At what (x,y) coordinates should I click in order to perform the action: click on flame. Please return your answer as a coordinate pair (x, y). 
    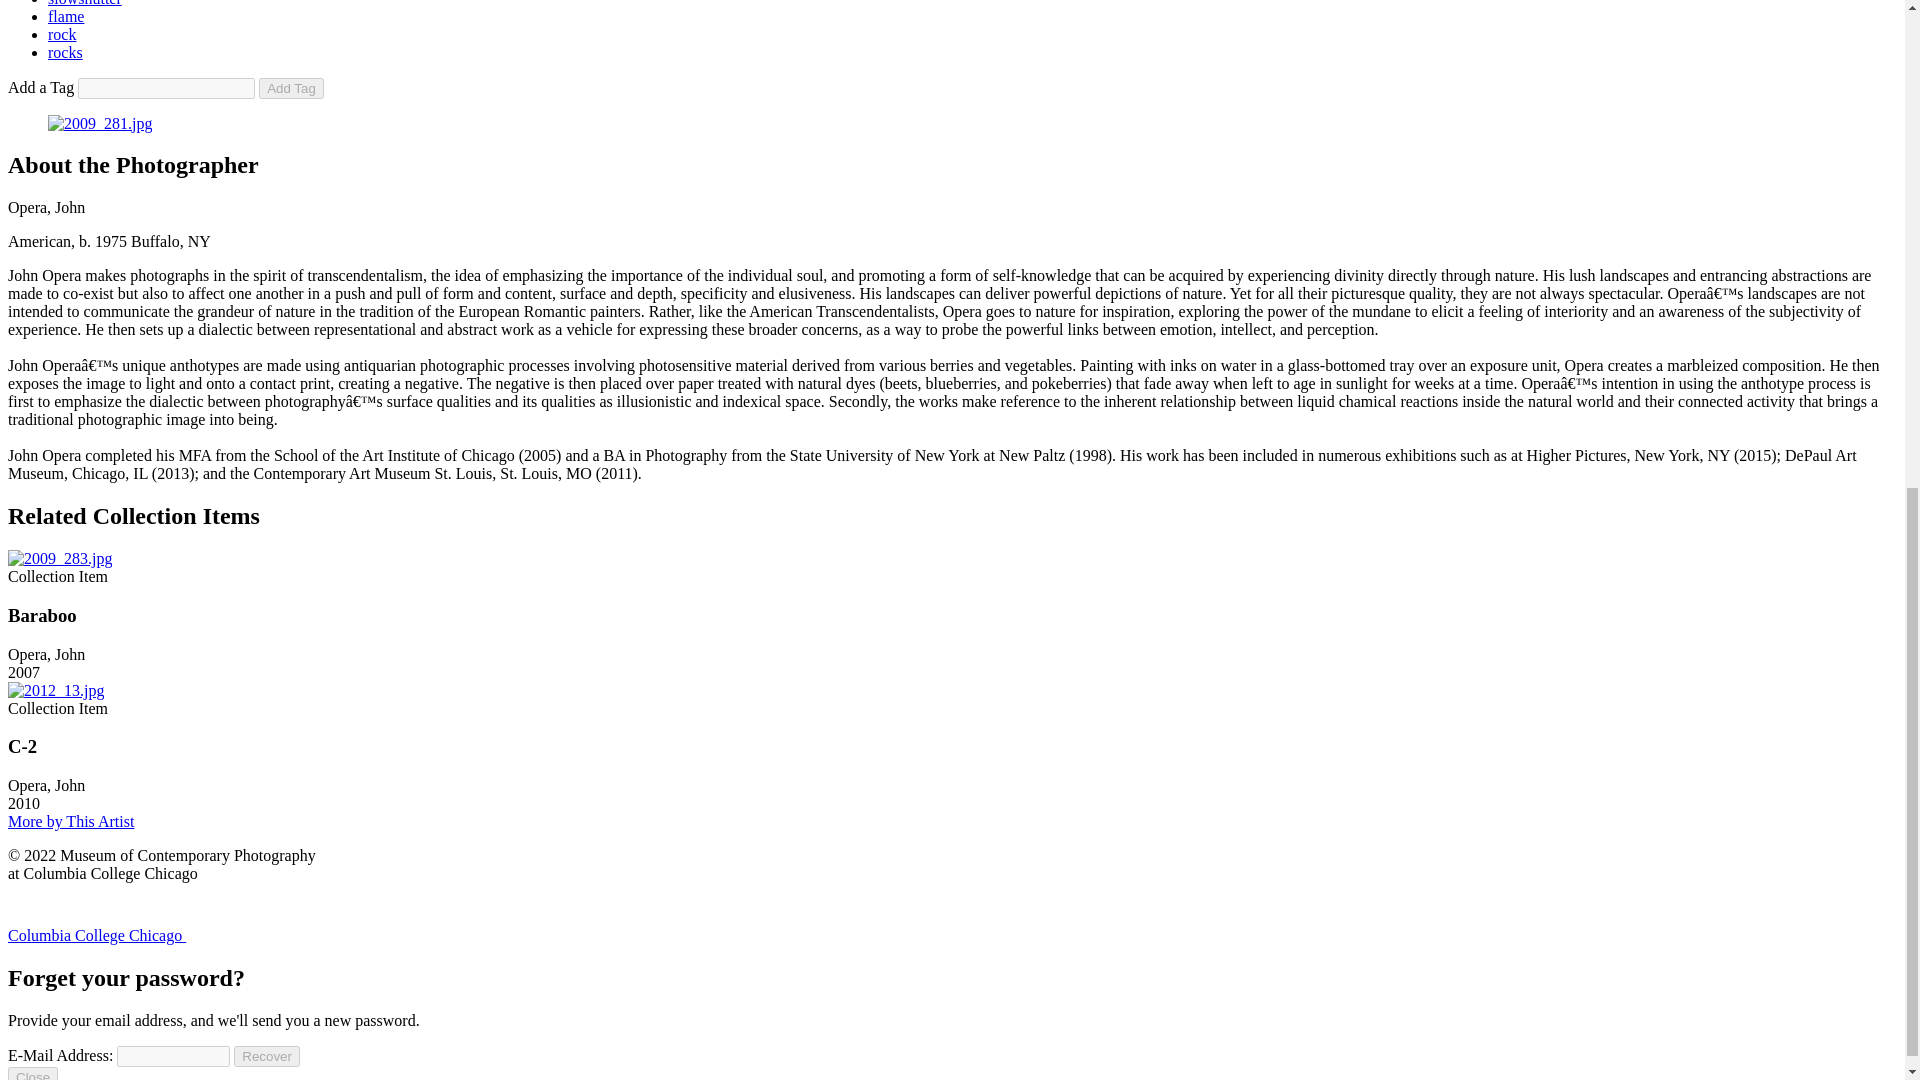
    Looking at the image, I should click on (66, 16).